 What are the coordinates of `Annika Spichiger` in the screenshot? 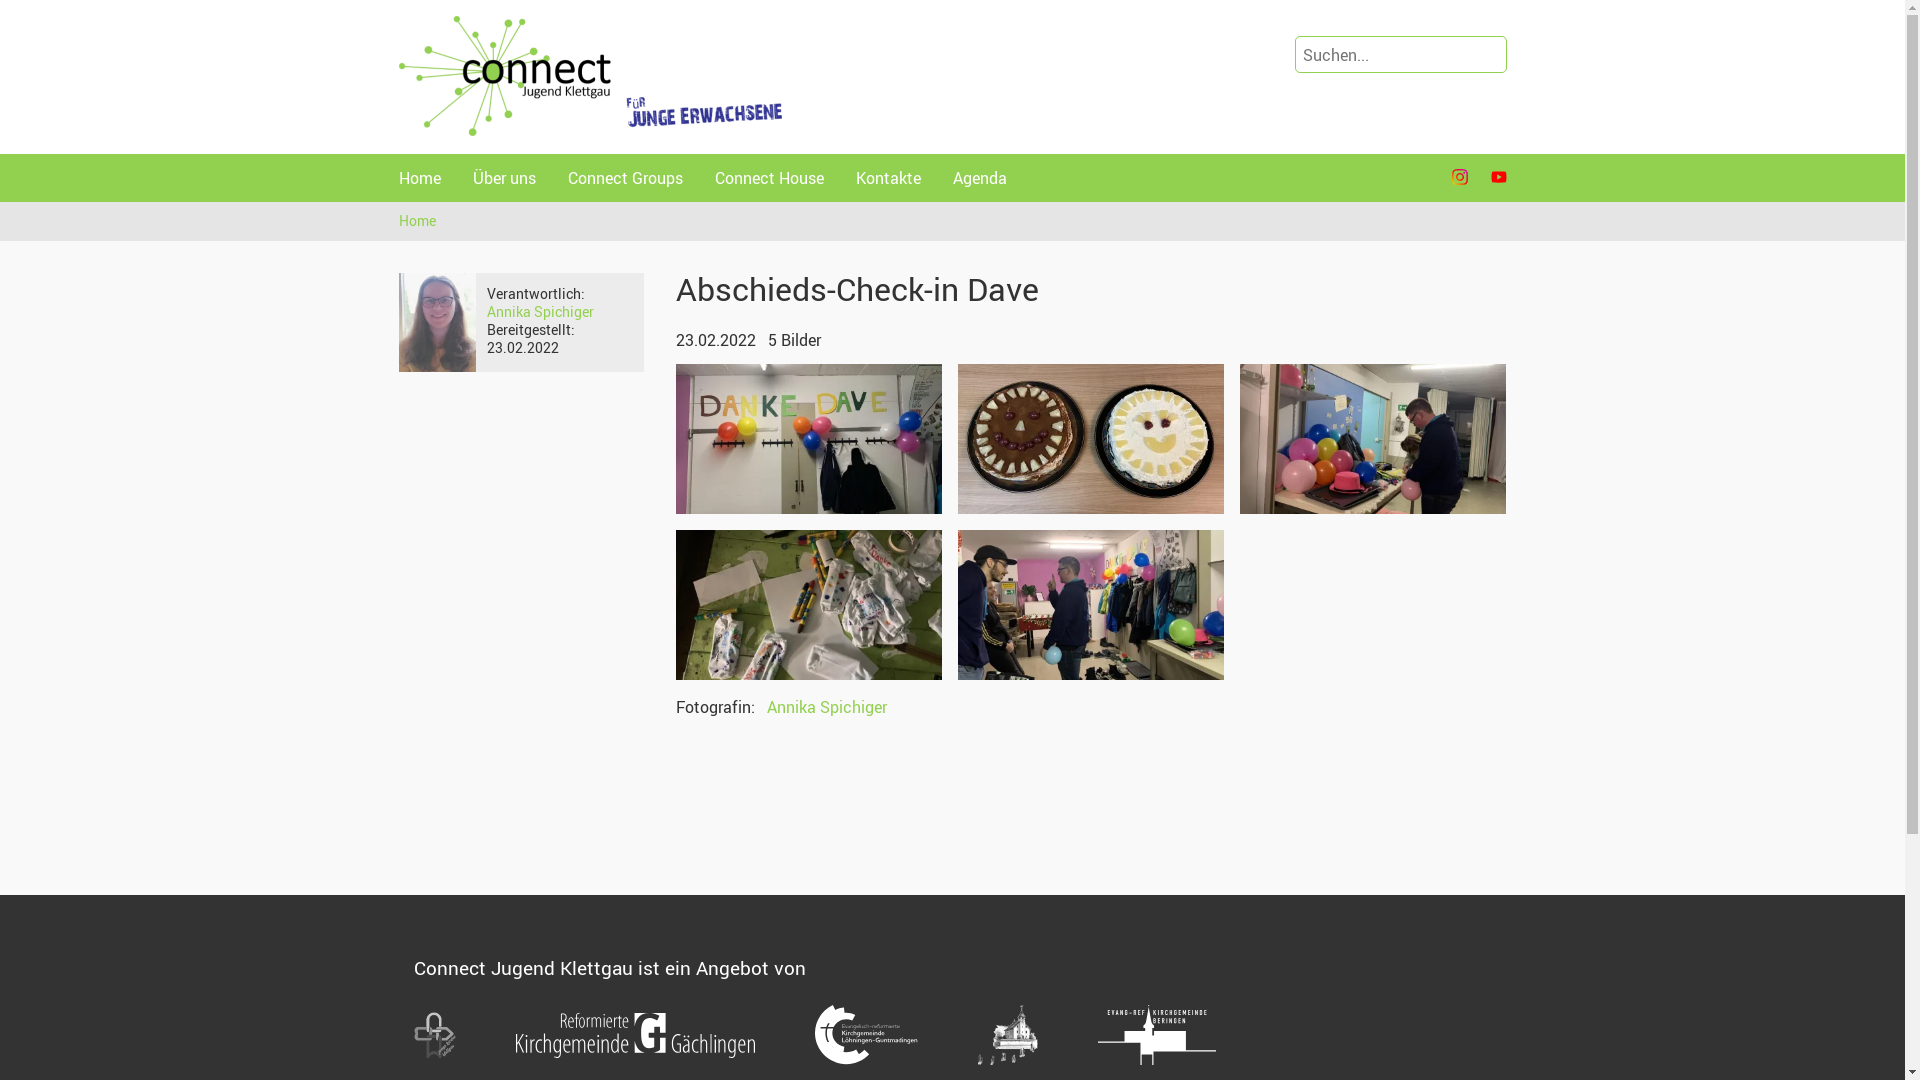 It's located at (826, 707).